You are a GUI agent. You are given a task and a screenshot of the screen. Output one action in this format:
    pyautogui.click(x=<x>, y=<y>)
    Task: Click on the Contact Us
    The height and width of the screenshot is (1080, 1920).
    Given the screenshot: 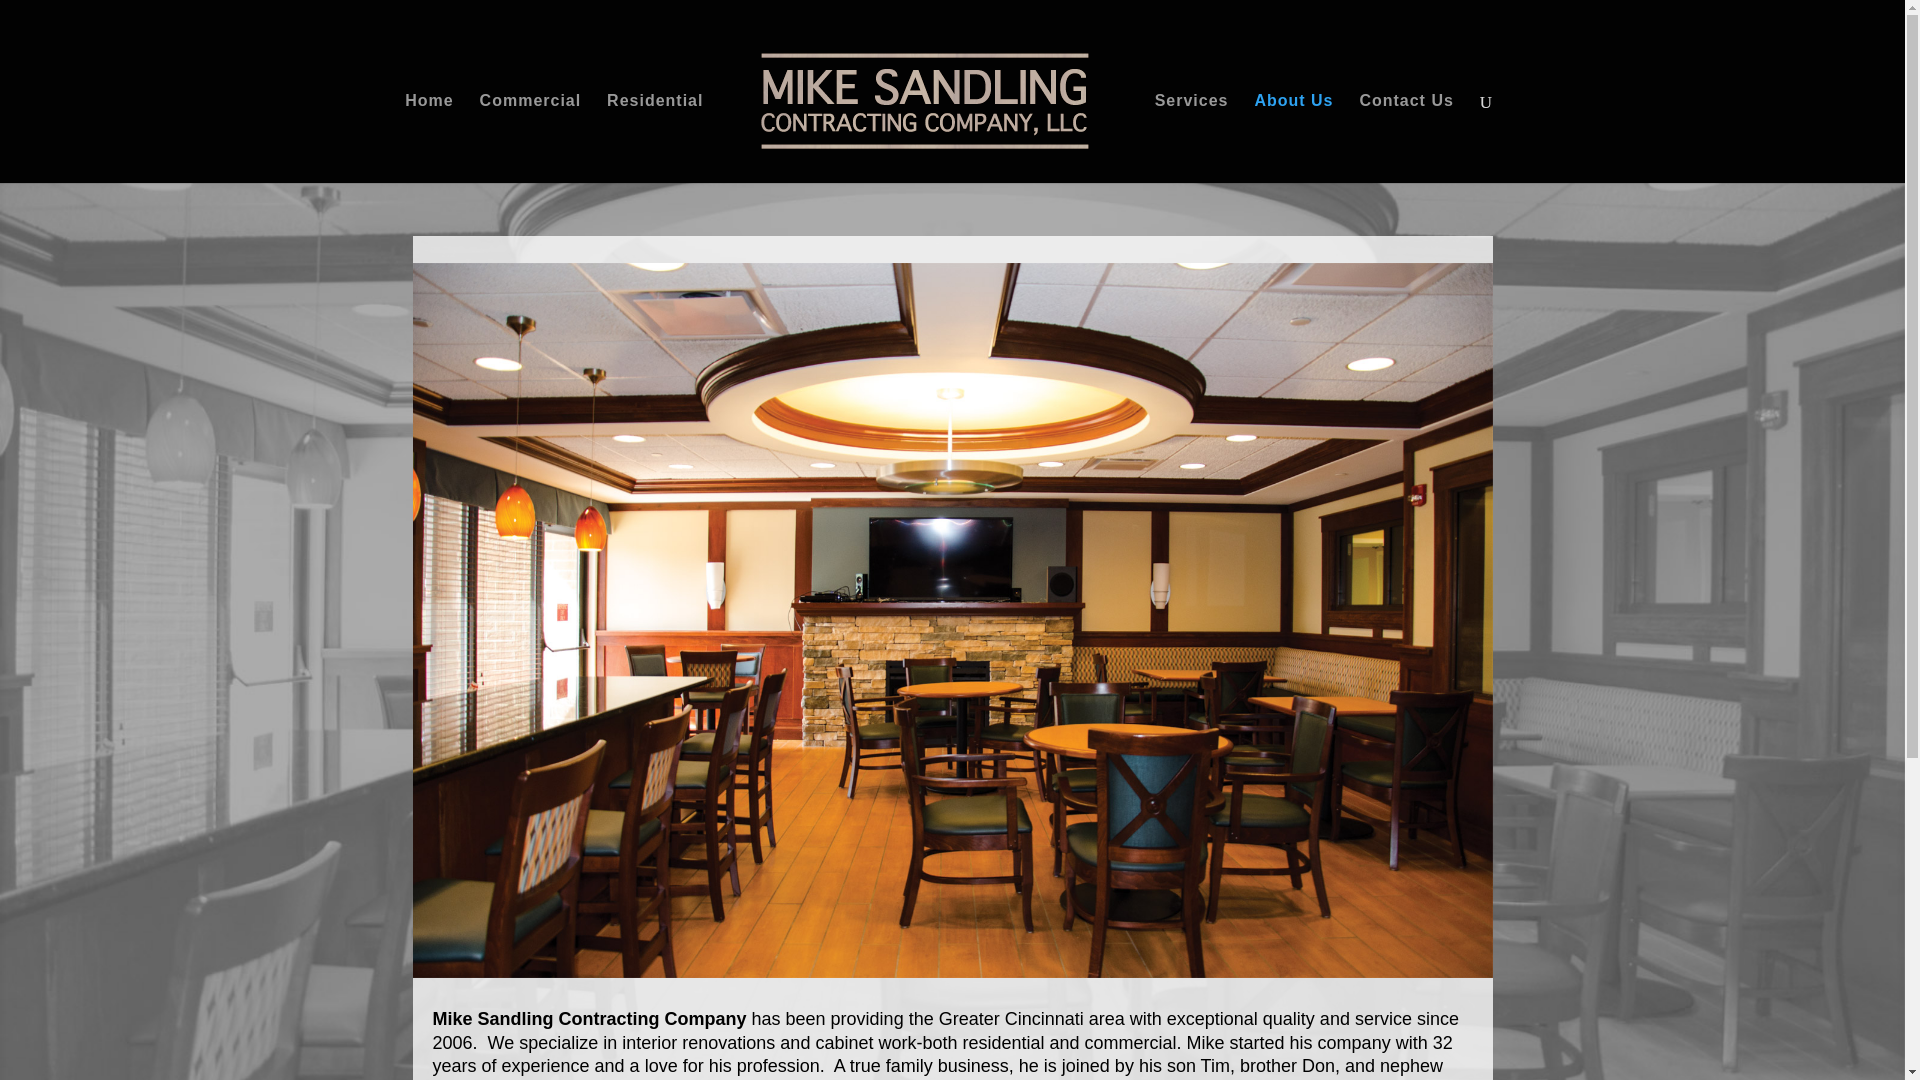 What is the action you would take?
    pyautogui.click(x=1406, y=138)
    